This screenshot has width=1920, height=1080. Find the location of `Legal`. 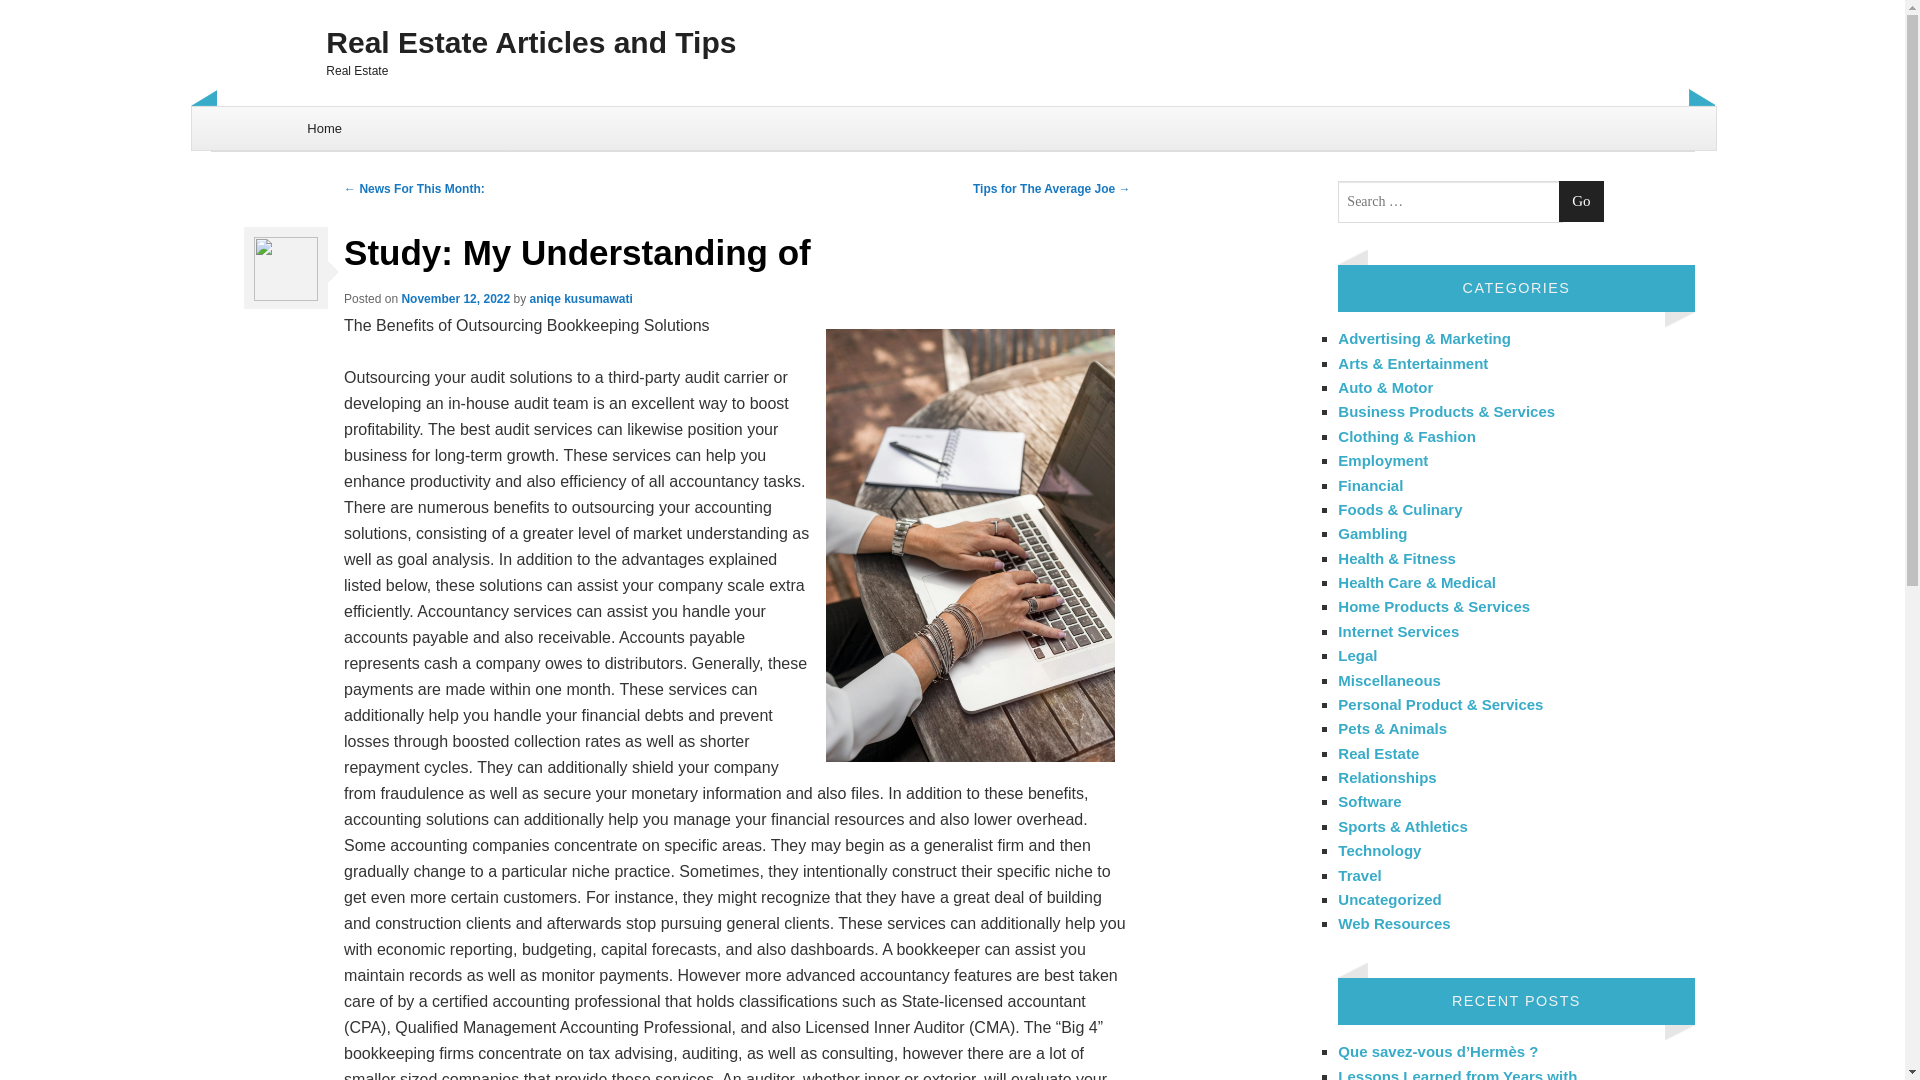

Legal is located at coordinates (1357, 655).